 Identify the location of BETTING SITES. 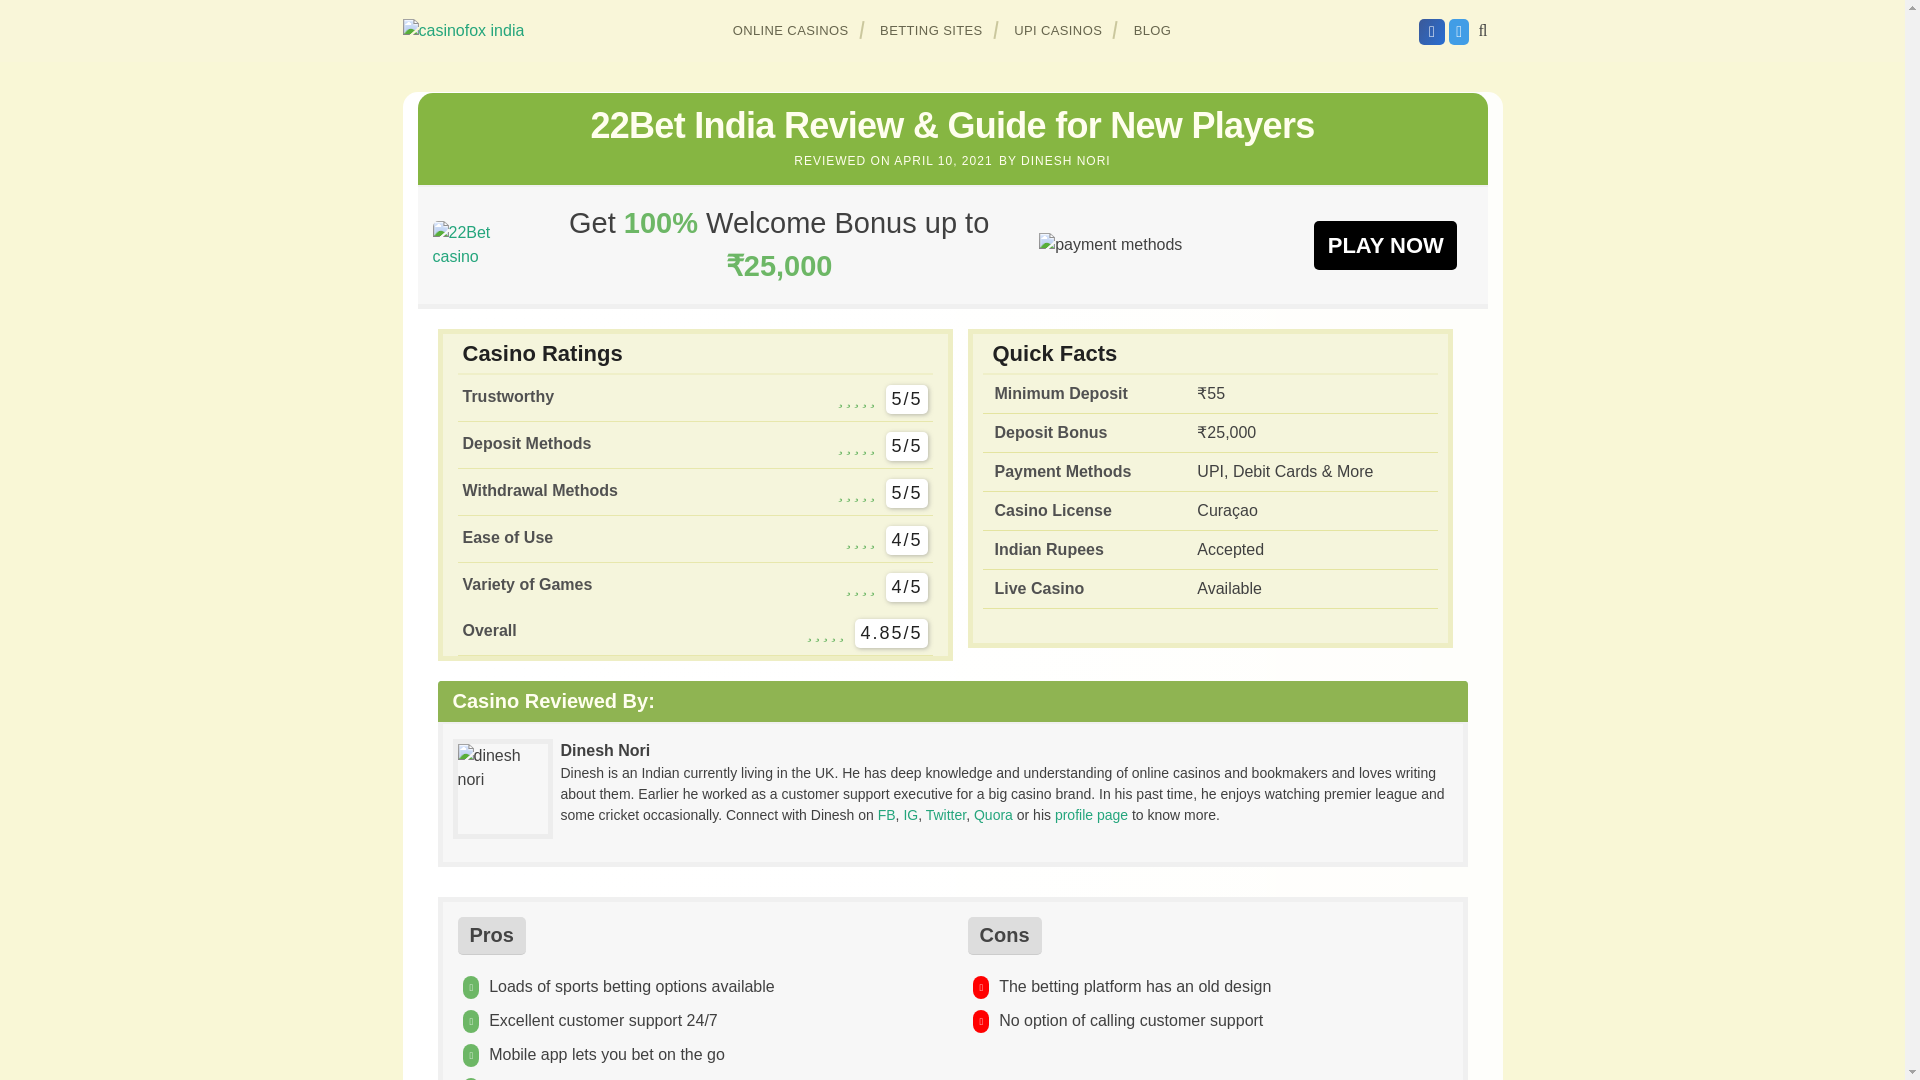
(932, 30).